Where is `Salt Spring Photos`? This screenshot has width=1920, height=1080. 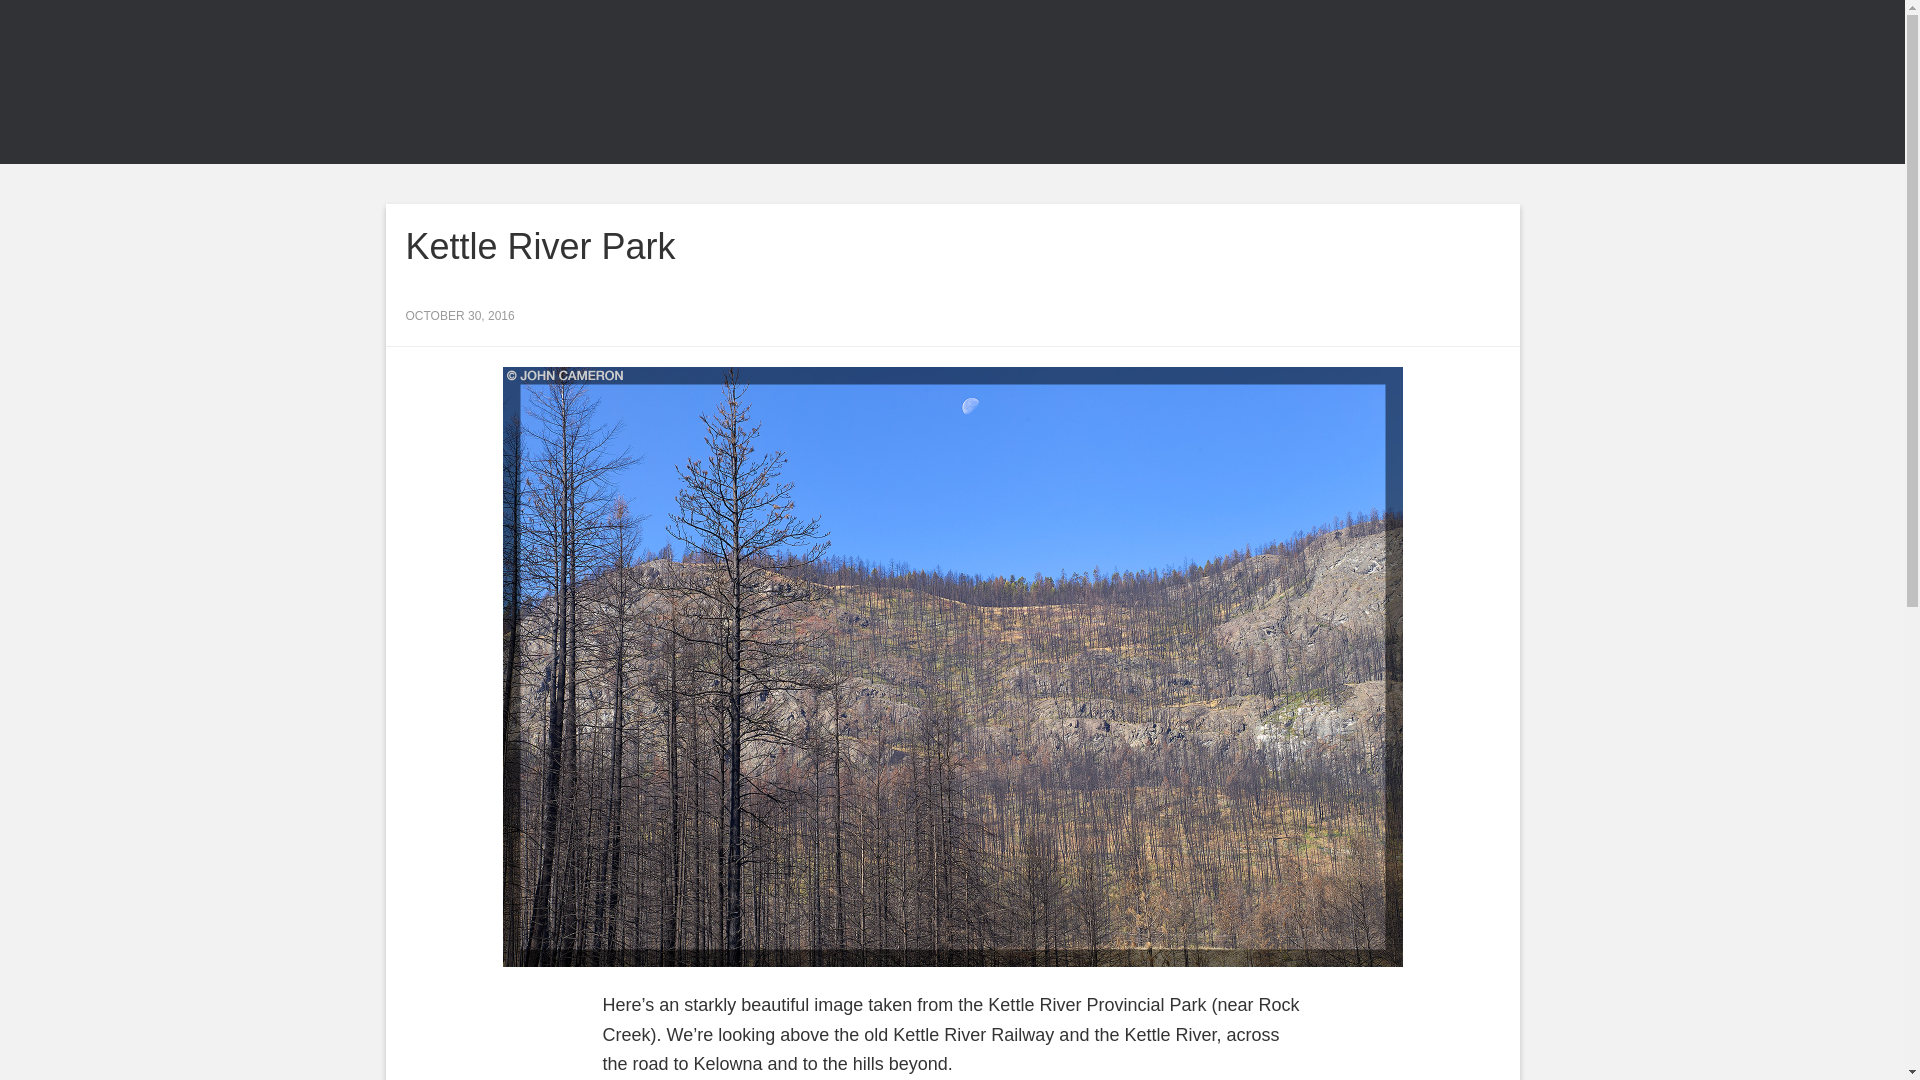
Salt Spring Photos is located at coordinates (562, 82).